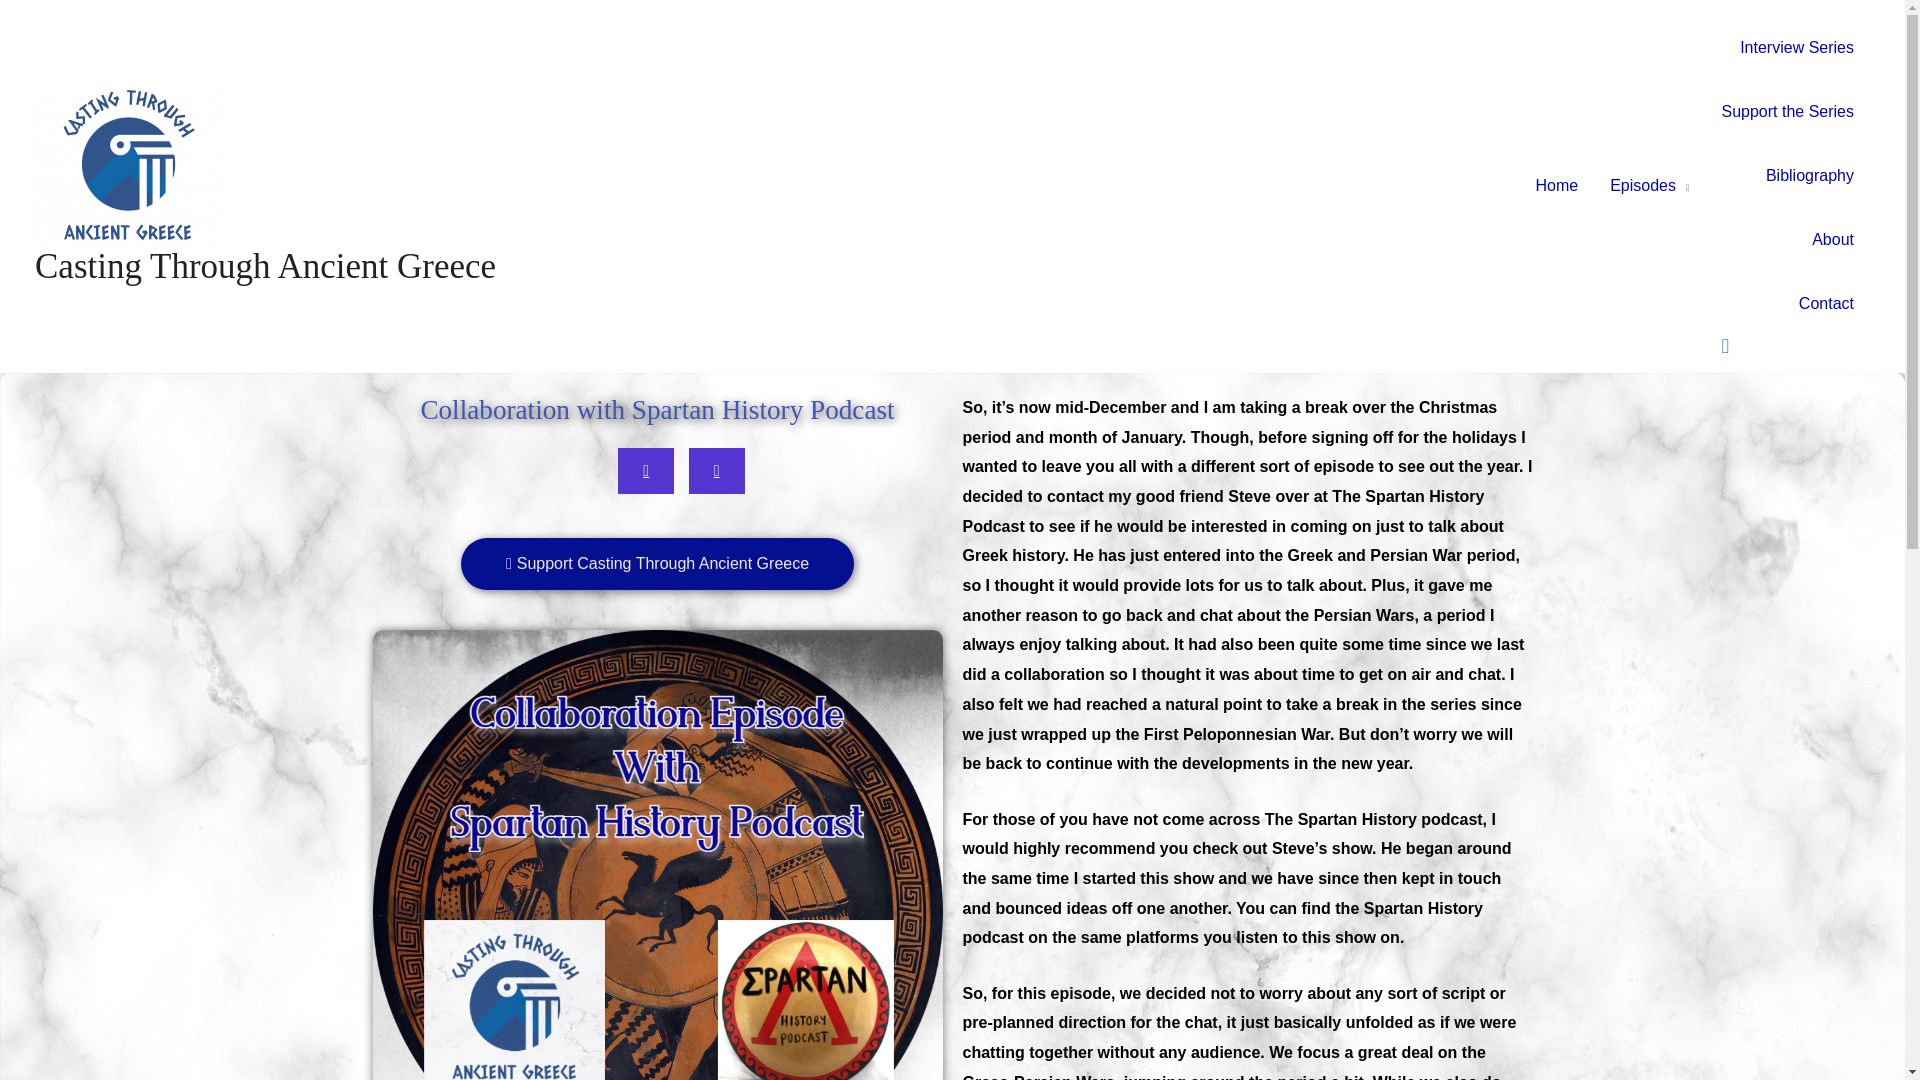 Image resolution: width=1920 pixels, height=1080 pixels. Describe the element at coordinates (657, 563) in the screenshot. I see `Support Casting Through Ancient Greece` at that location.